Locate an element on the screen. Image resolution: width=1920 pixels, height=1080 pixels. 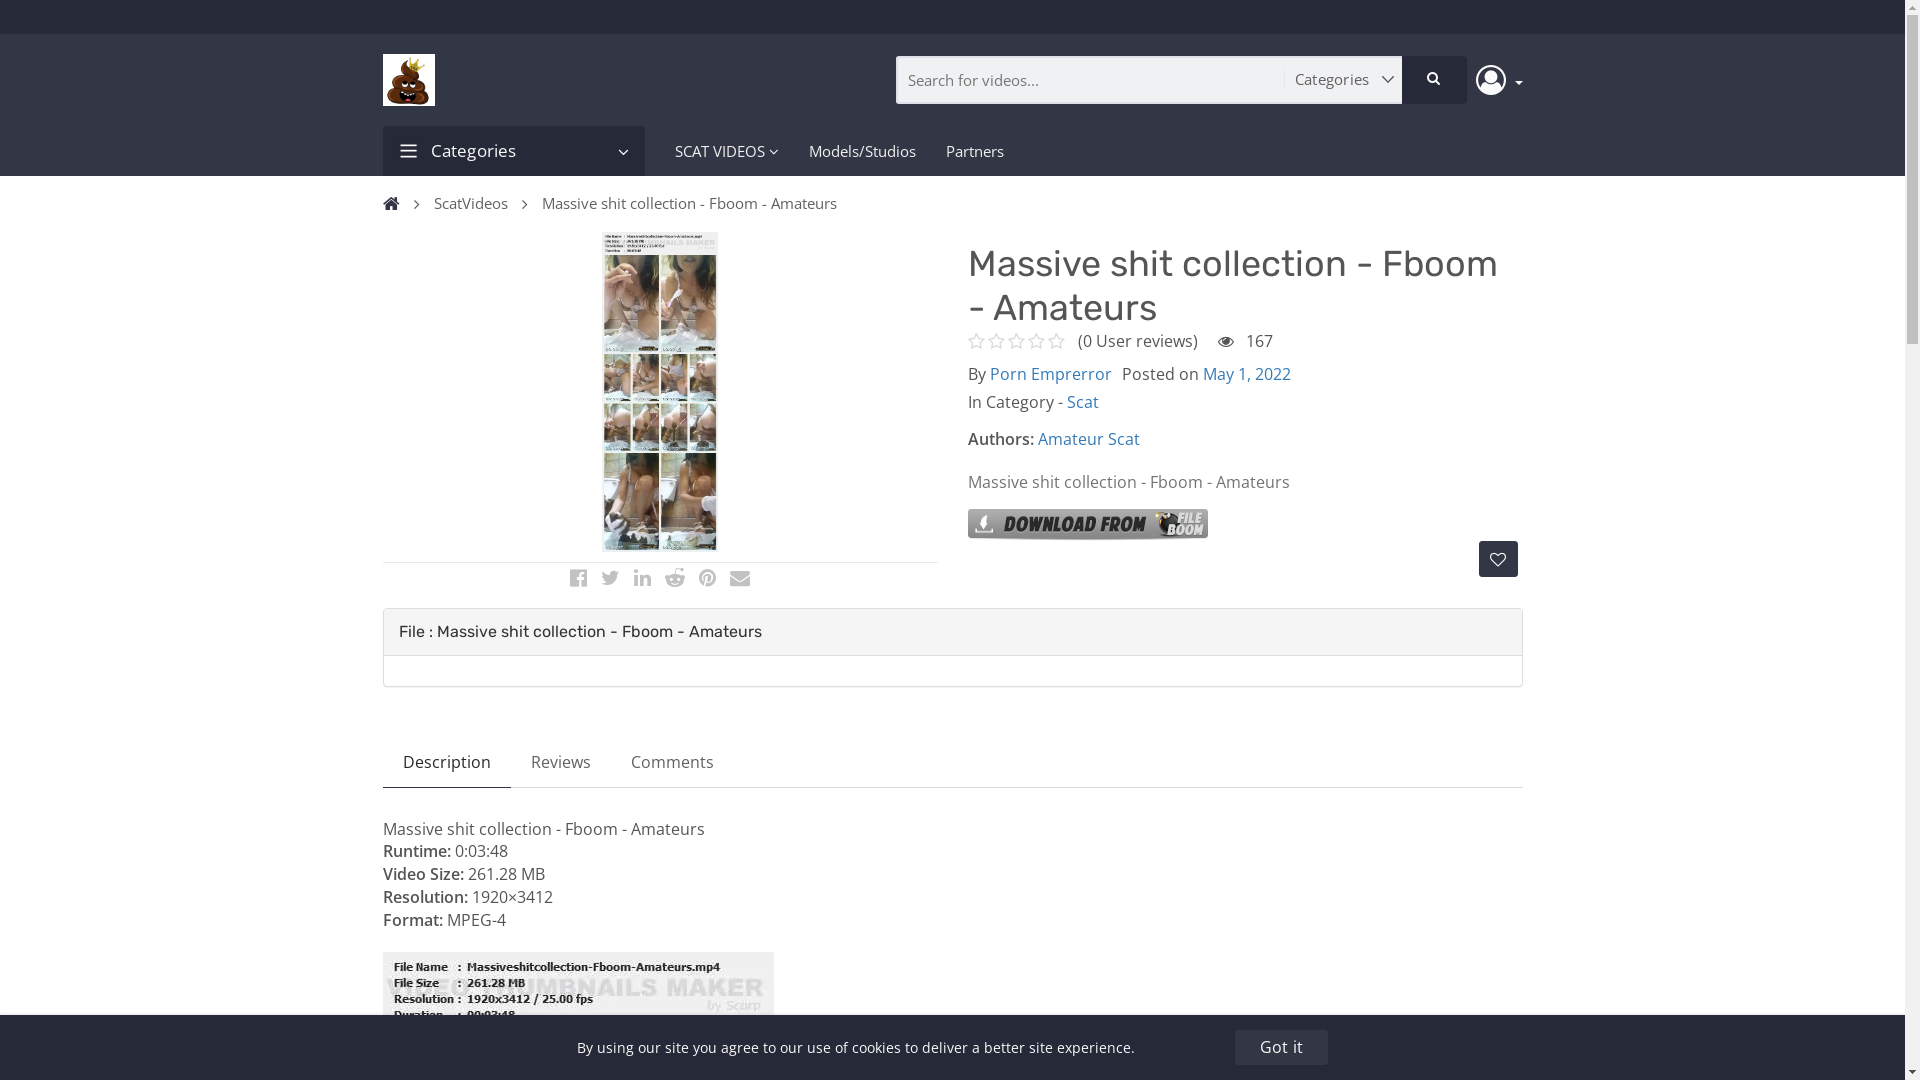
Massive shit collection - Fboom - Amateurs is located at coordinates (694, 204).